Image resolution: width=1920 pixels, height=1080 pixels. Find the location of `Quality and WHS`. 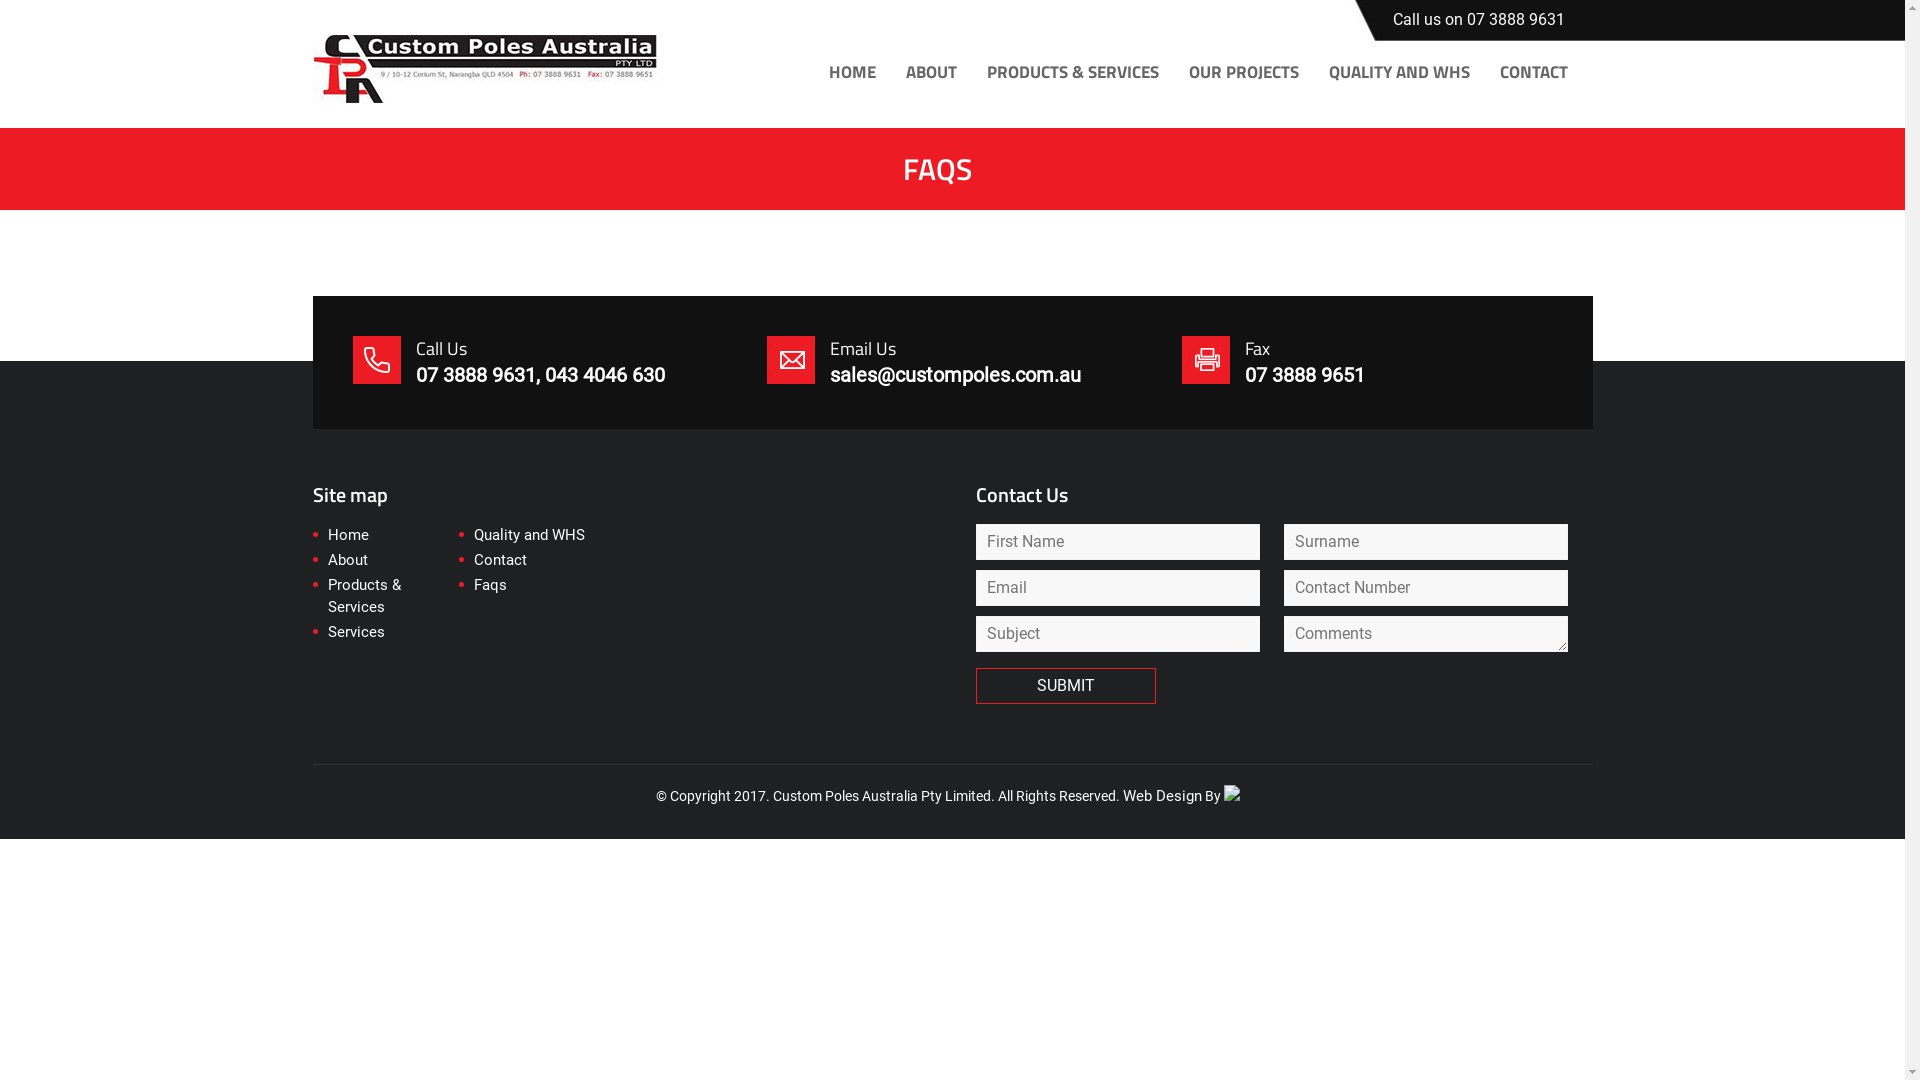

Quality and WHS is located at coordinates (530, 536).